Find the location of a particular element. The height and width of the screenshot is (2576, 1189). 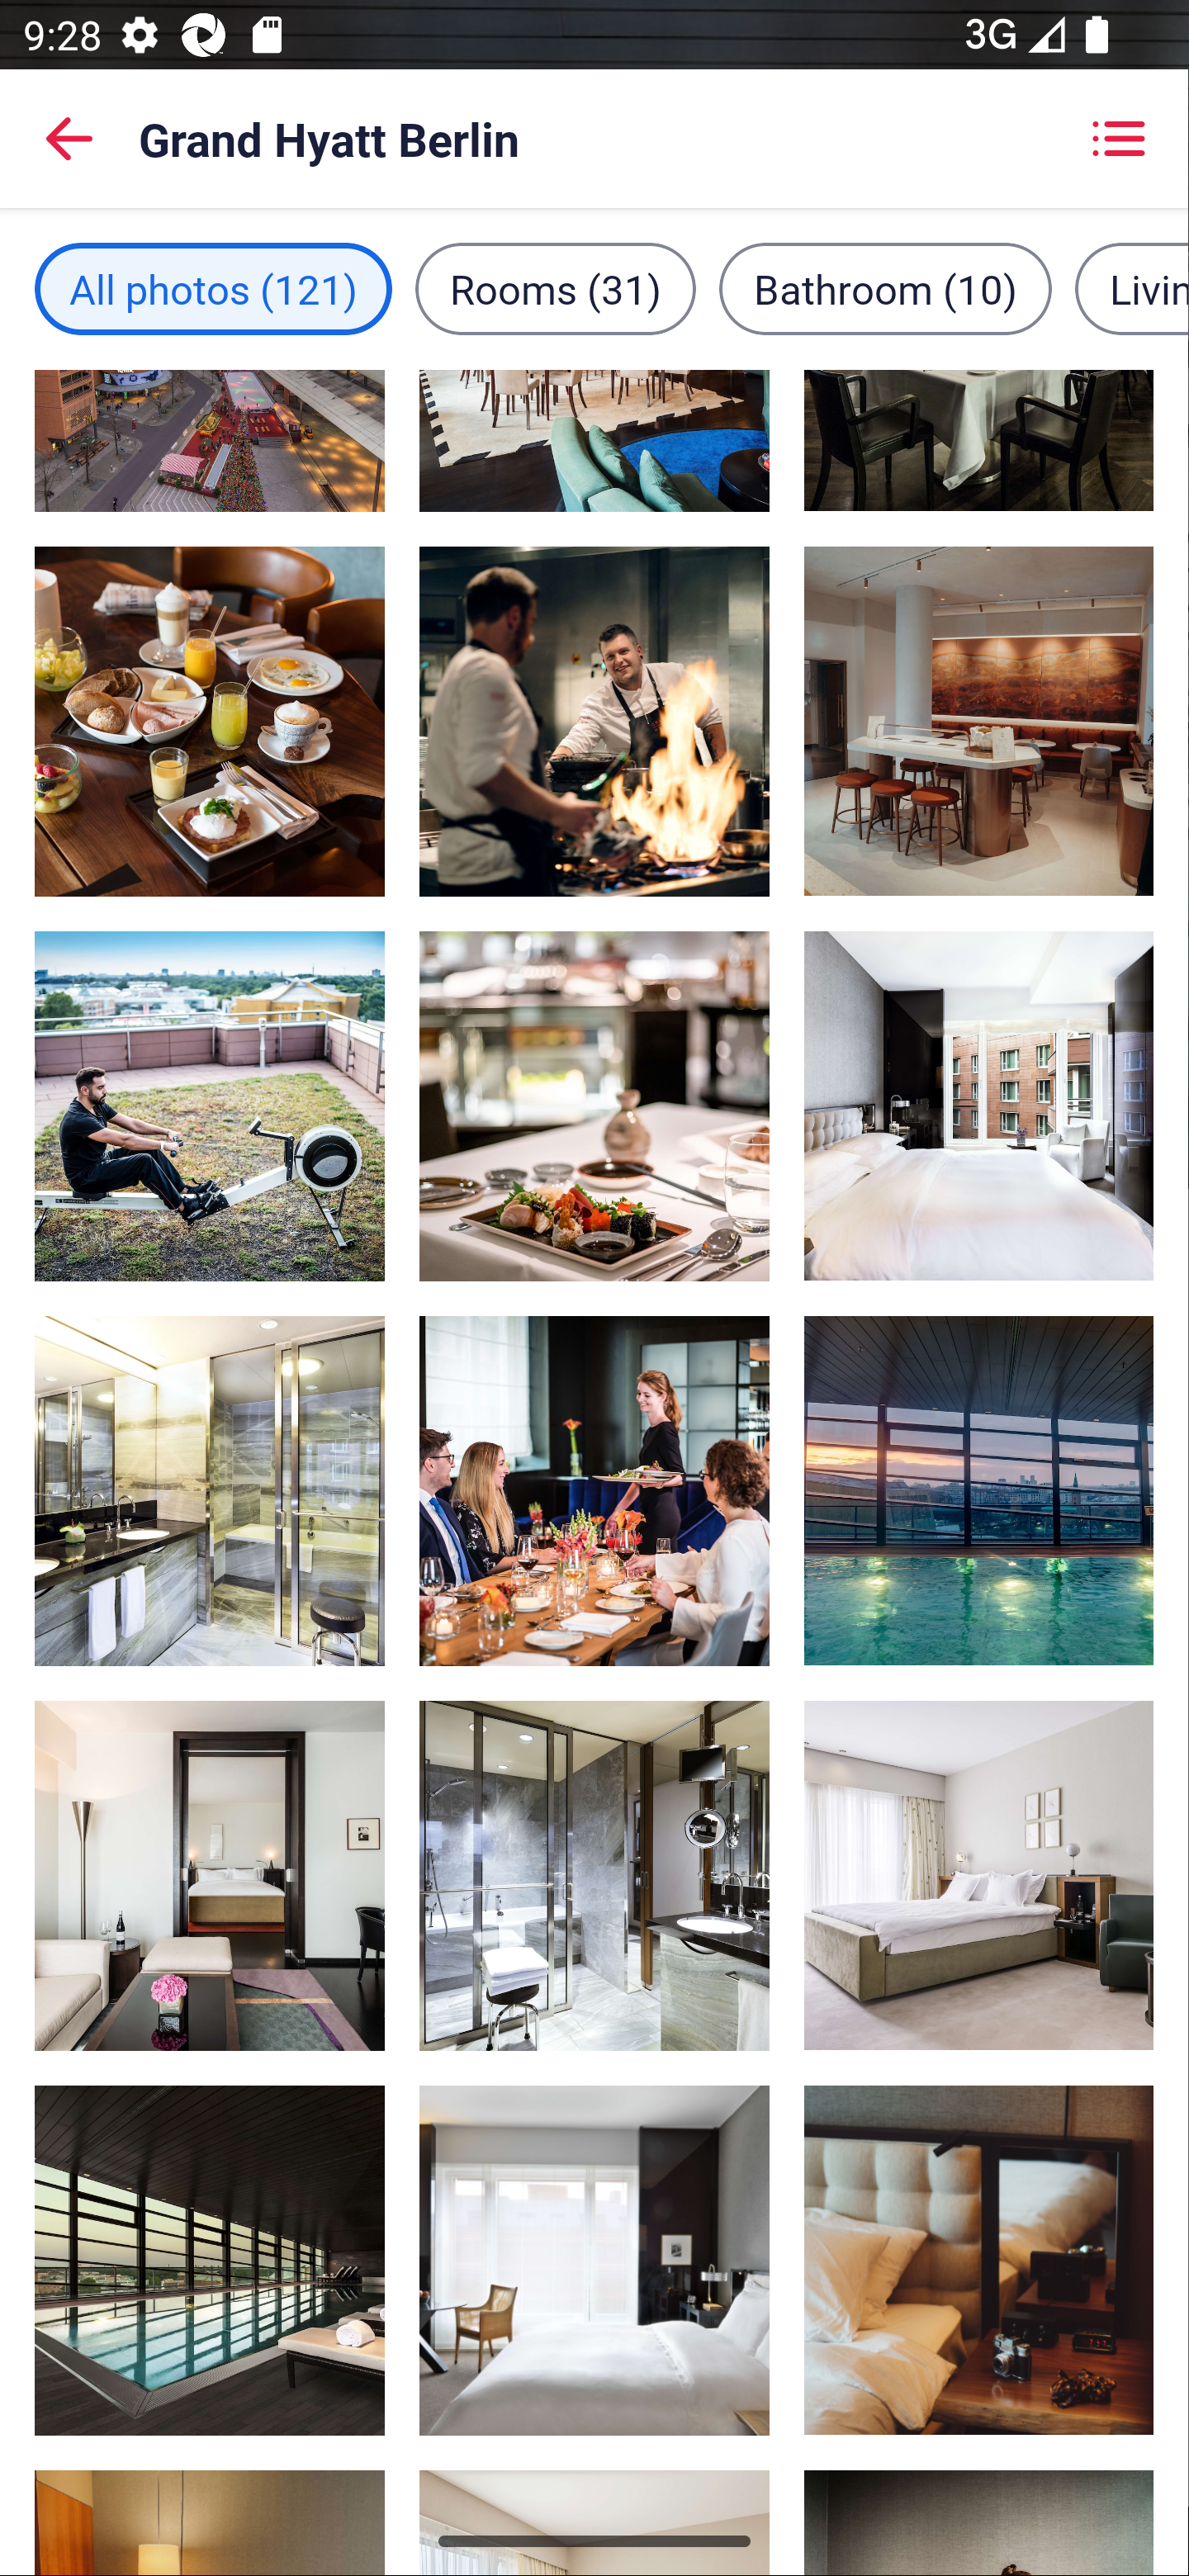

All photos filter, 121 images is located at coordinates (213, 288).